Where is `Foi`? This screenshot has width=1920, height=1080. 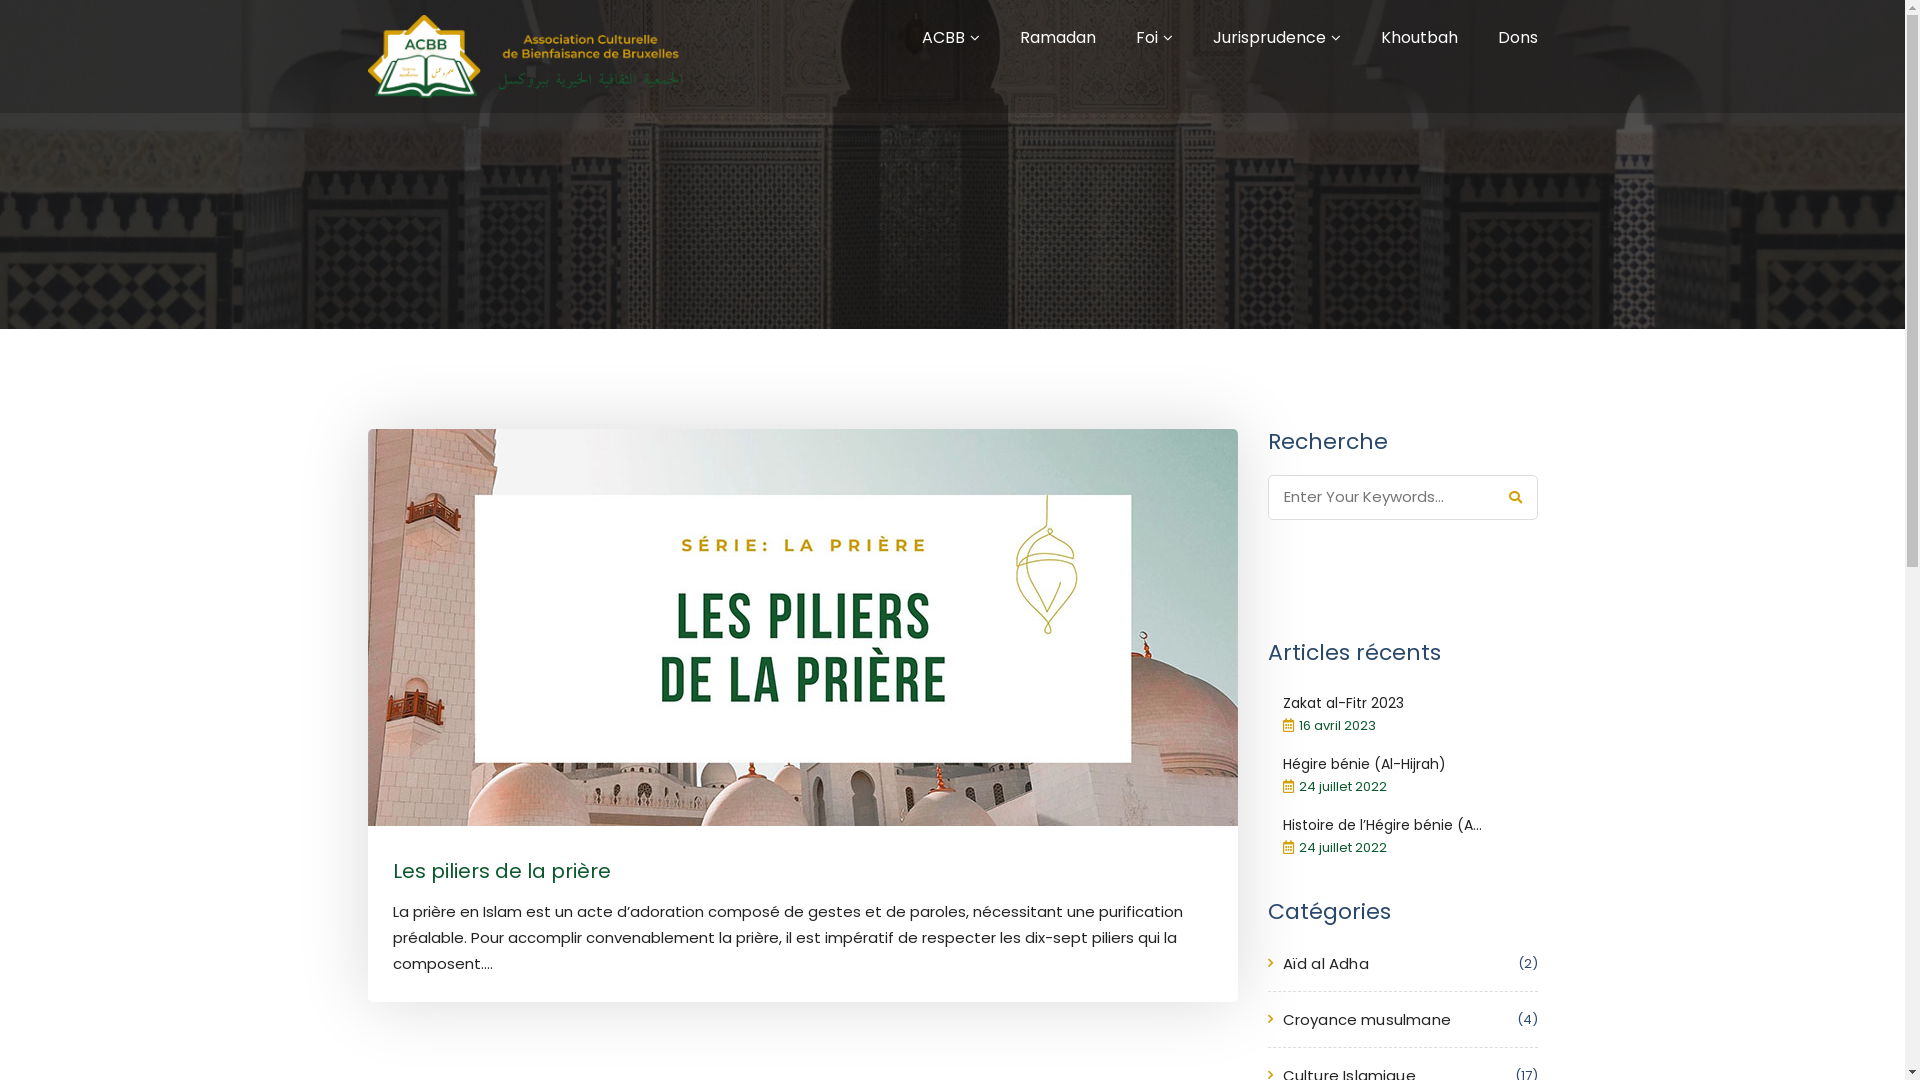
Foi is located at coordinates (1147, 38).